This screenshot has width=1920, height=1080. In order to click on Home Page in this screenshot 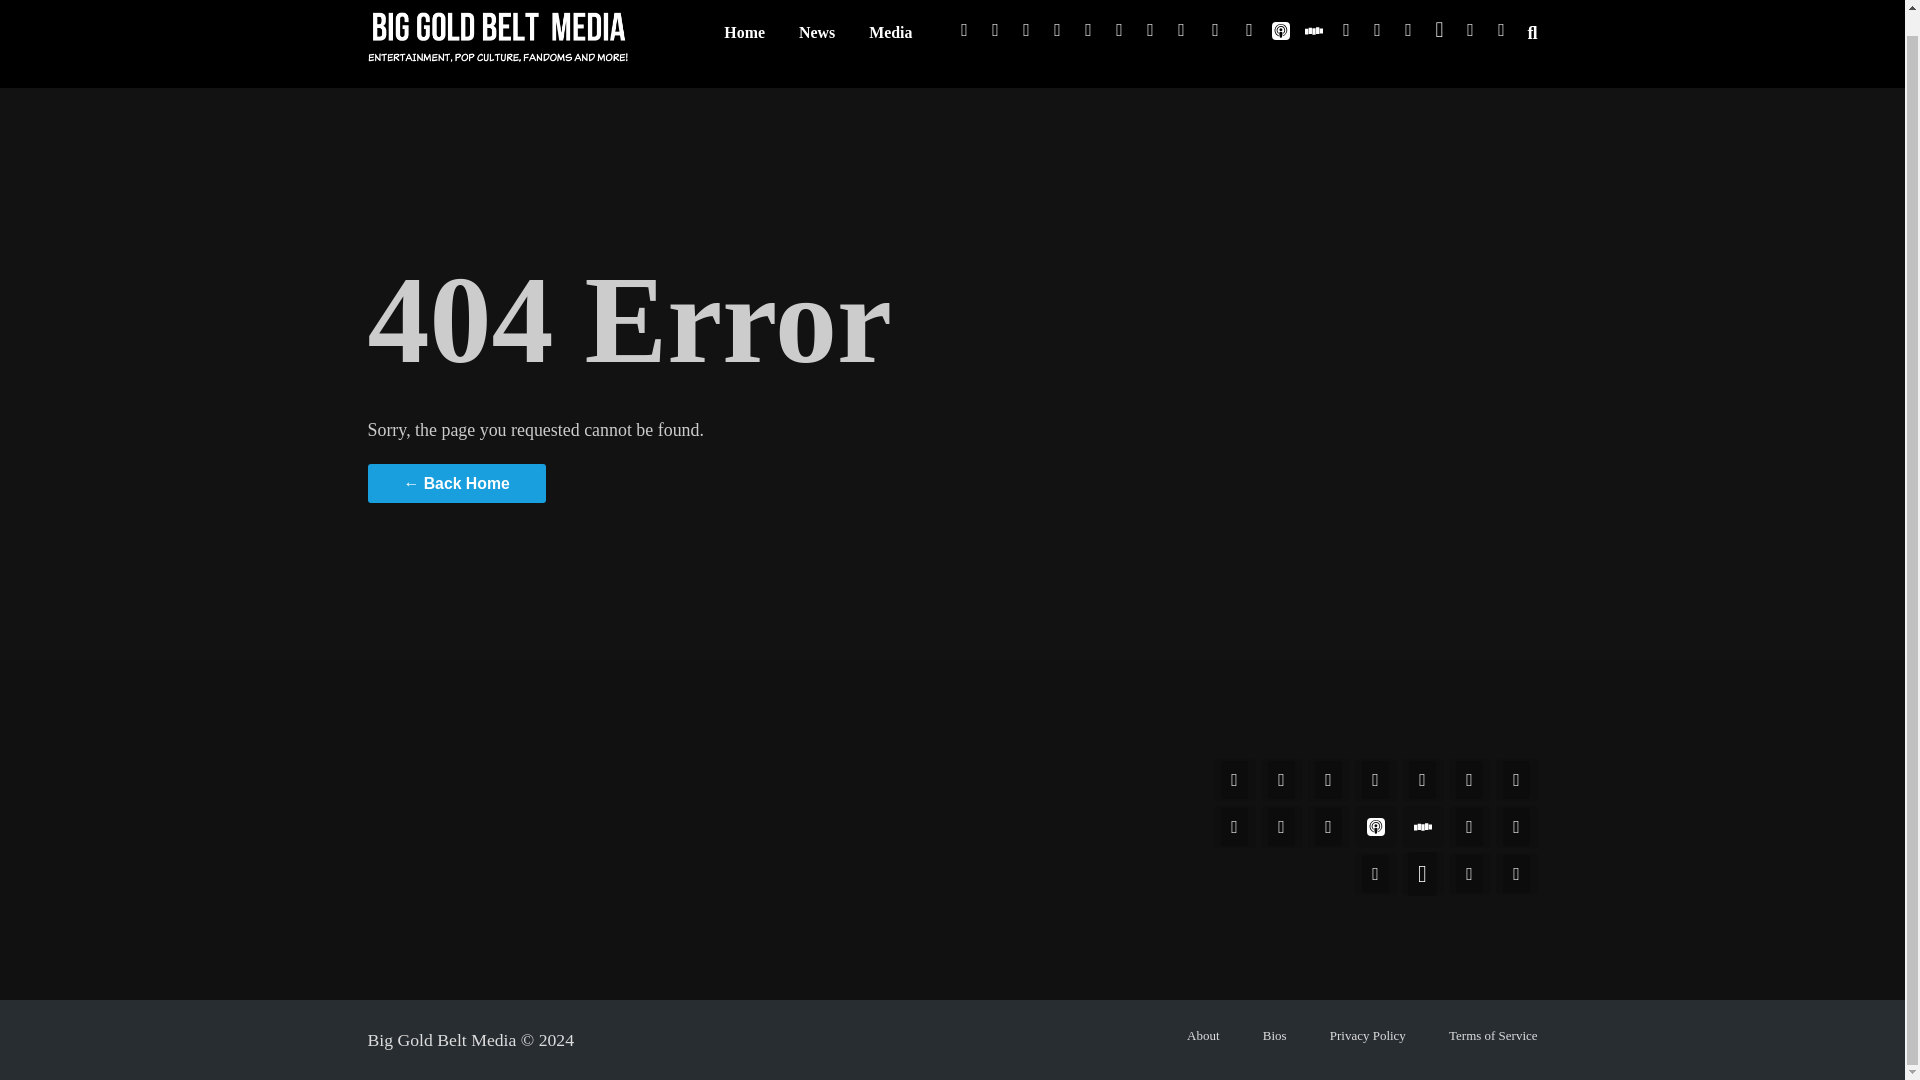, I will do `click(744, 42)`.